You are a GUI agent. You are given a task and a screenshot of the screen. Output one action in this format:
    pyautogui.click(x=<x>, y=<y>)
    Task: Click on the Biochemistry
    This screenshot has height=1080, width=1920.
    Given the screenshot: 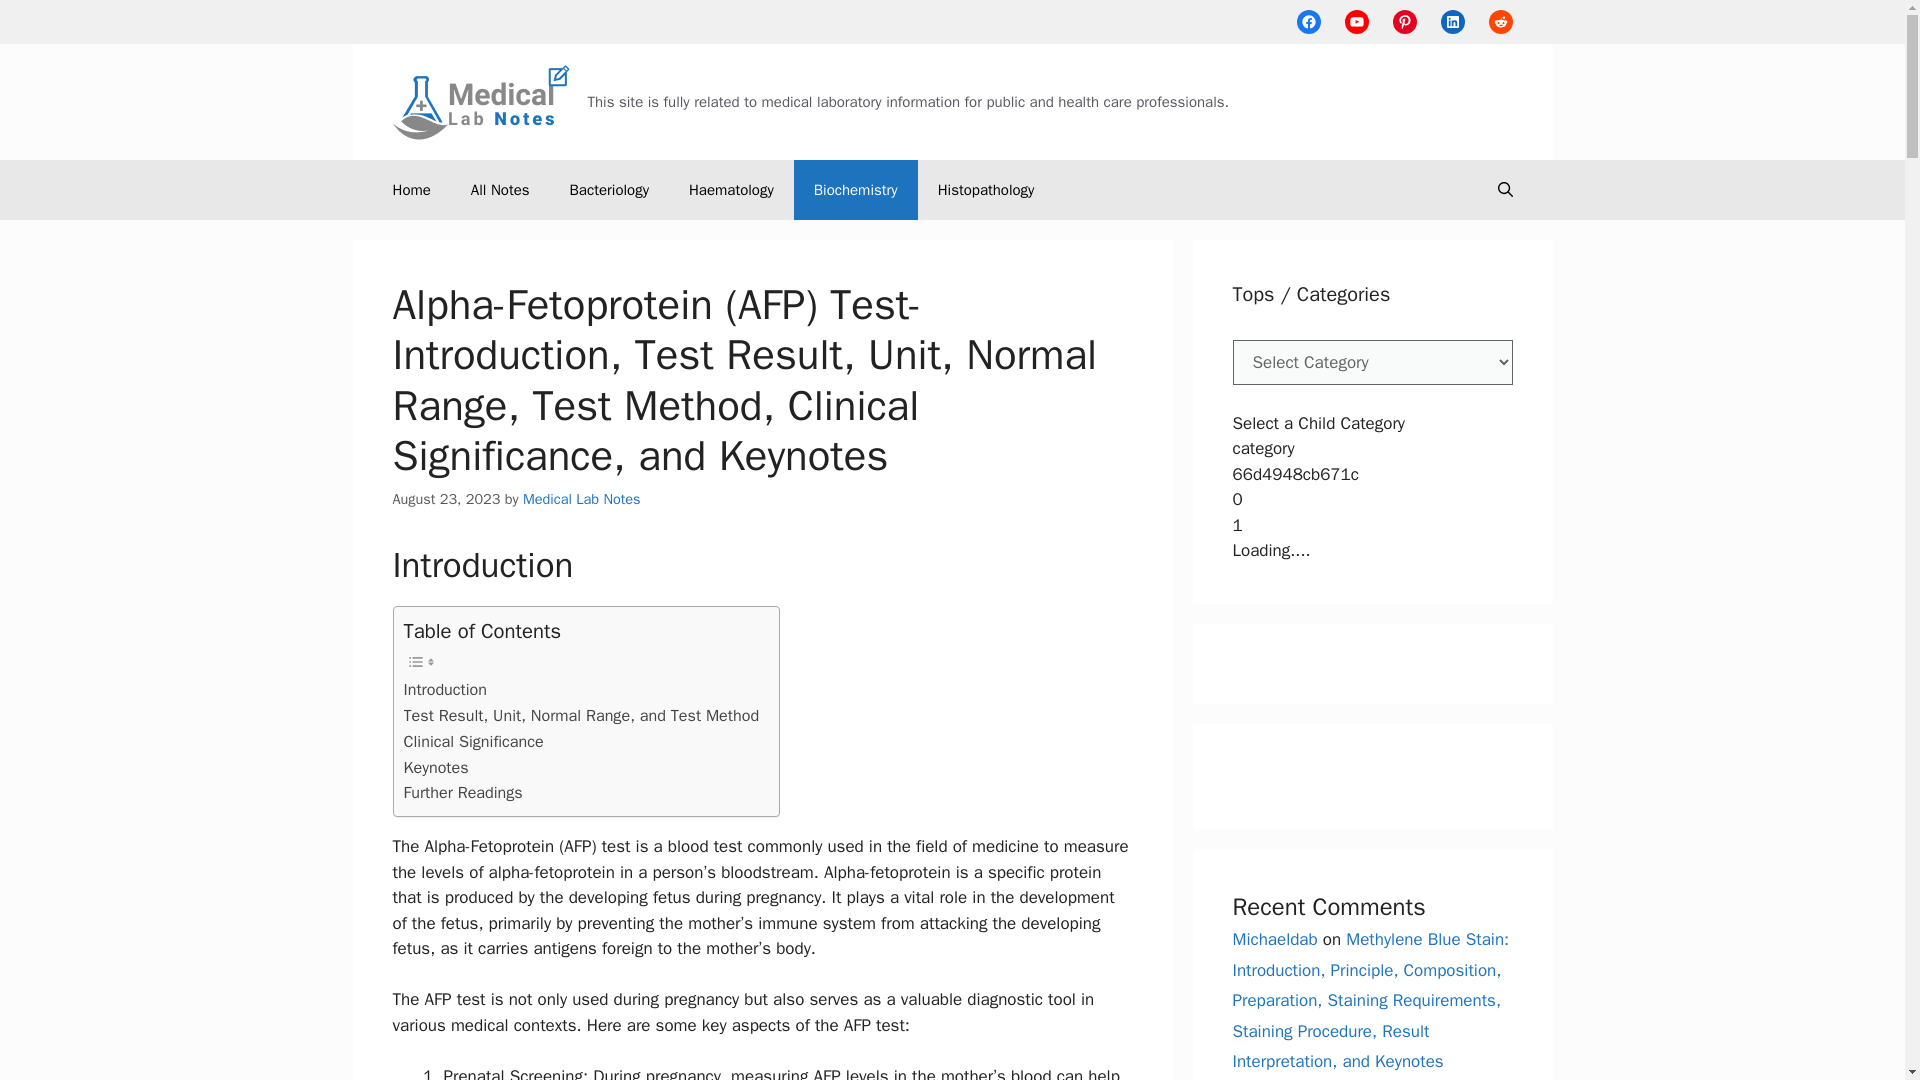 What is the action you would take?
    pyautogui.click(x=856, y=190)
    